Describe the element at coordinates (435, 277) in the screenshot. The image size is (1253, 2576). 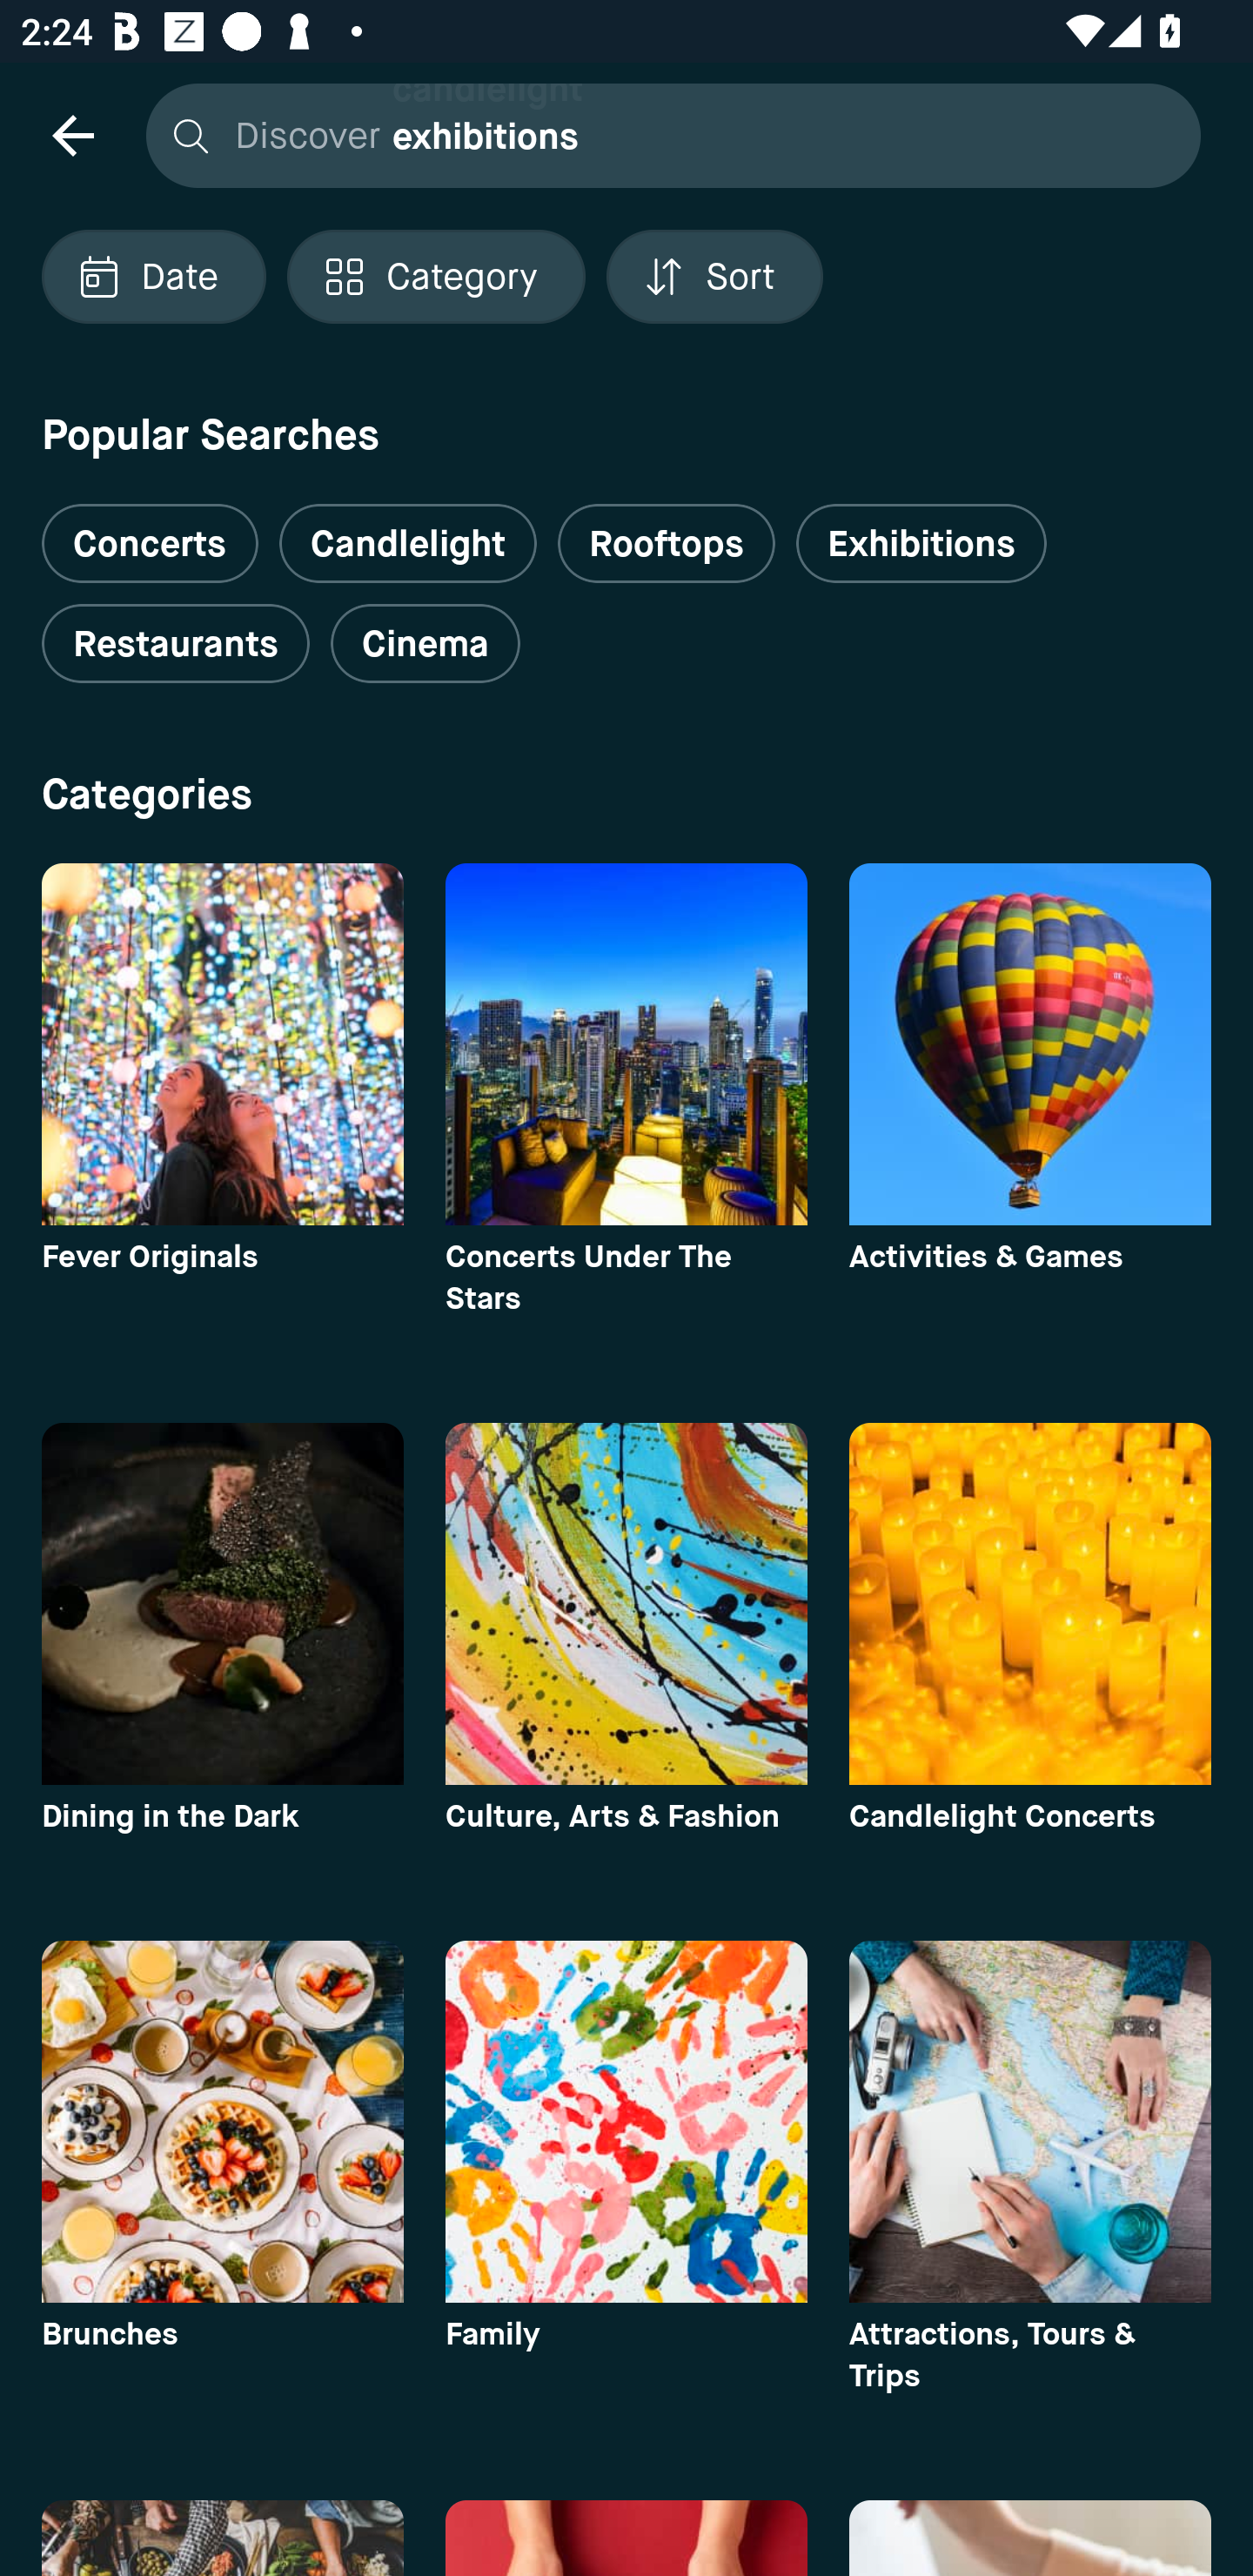
I see `Localized description Category` at that location.